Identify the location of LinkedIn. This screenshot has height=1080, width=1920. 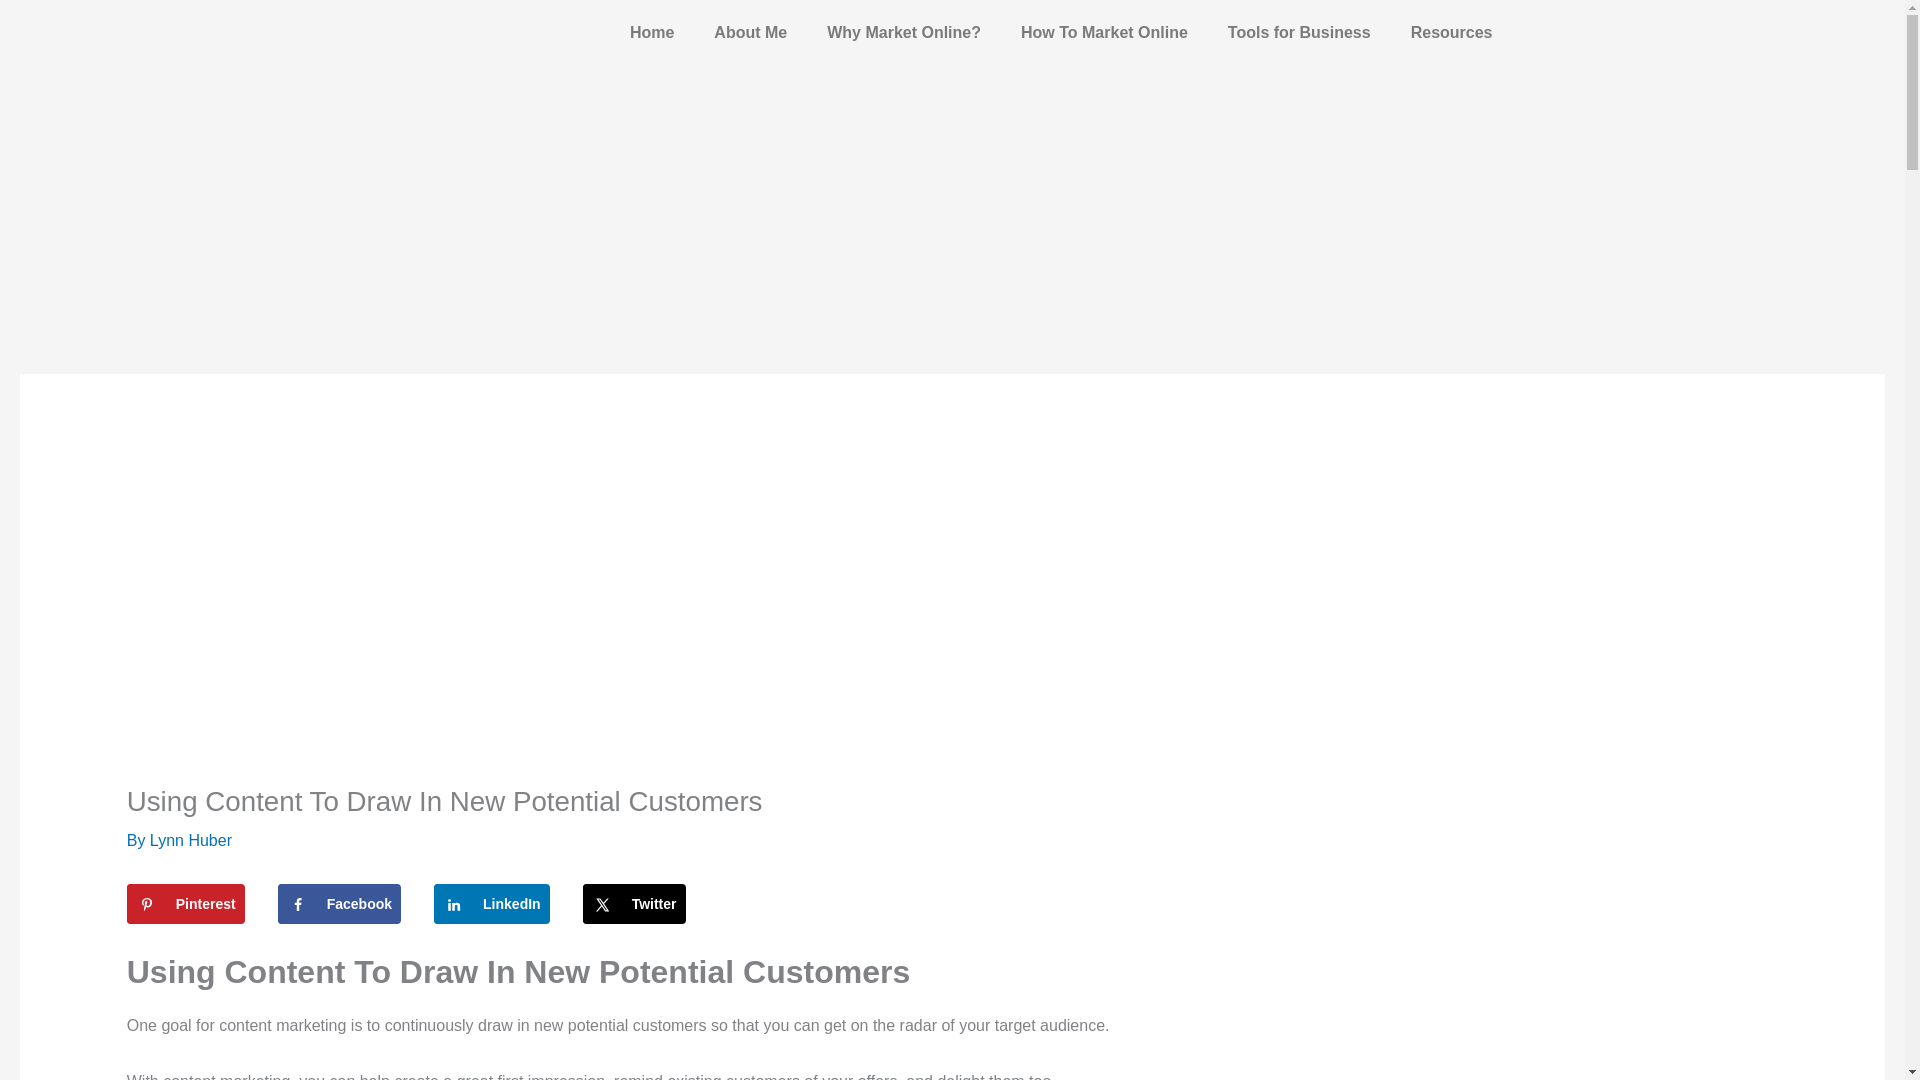
(491, 904).